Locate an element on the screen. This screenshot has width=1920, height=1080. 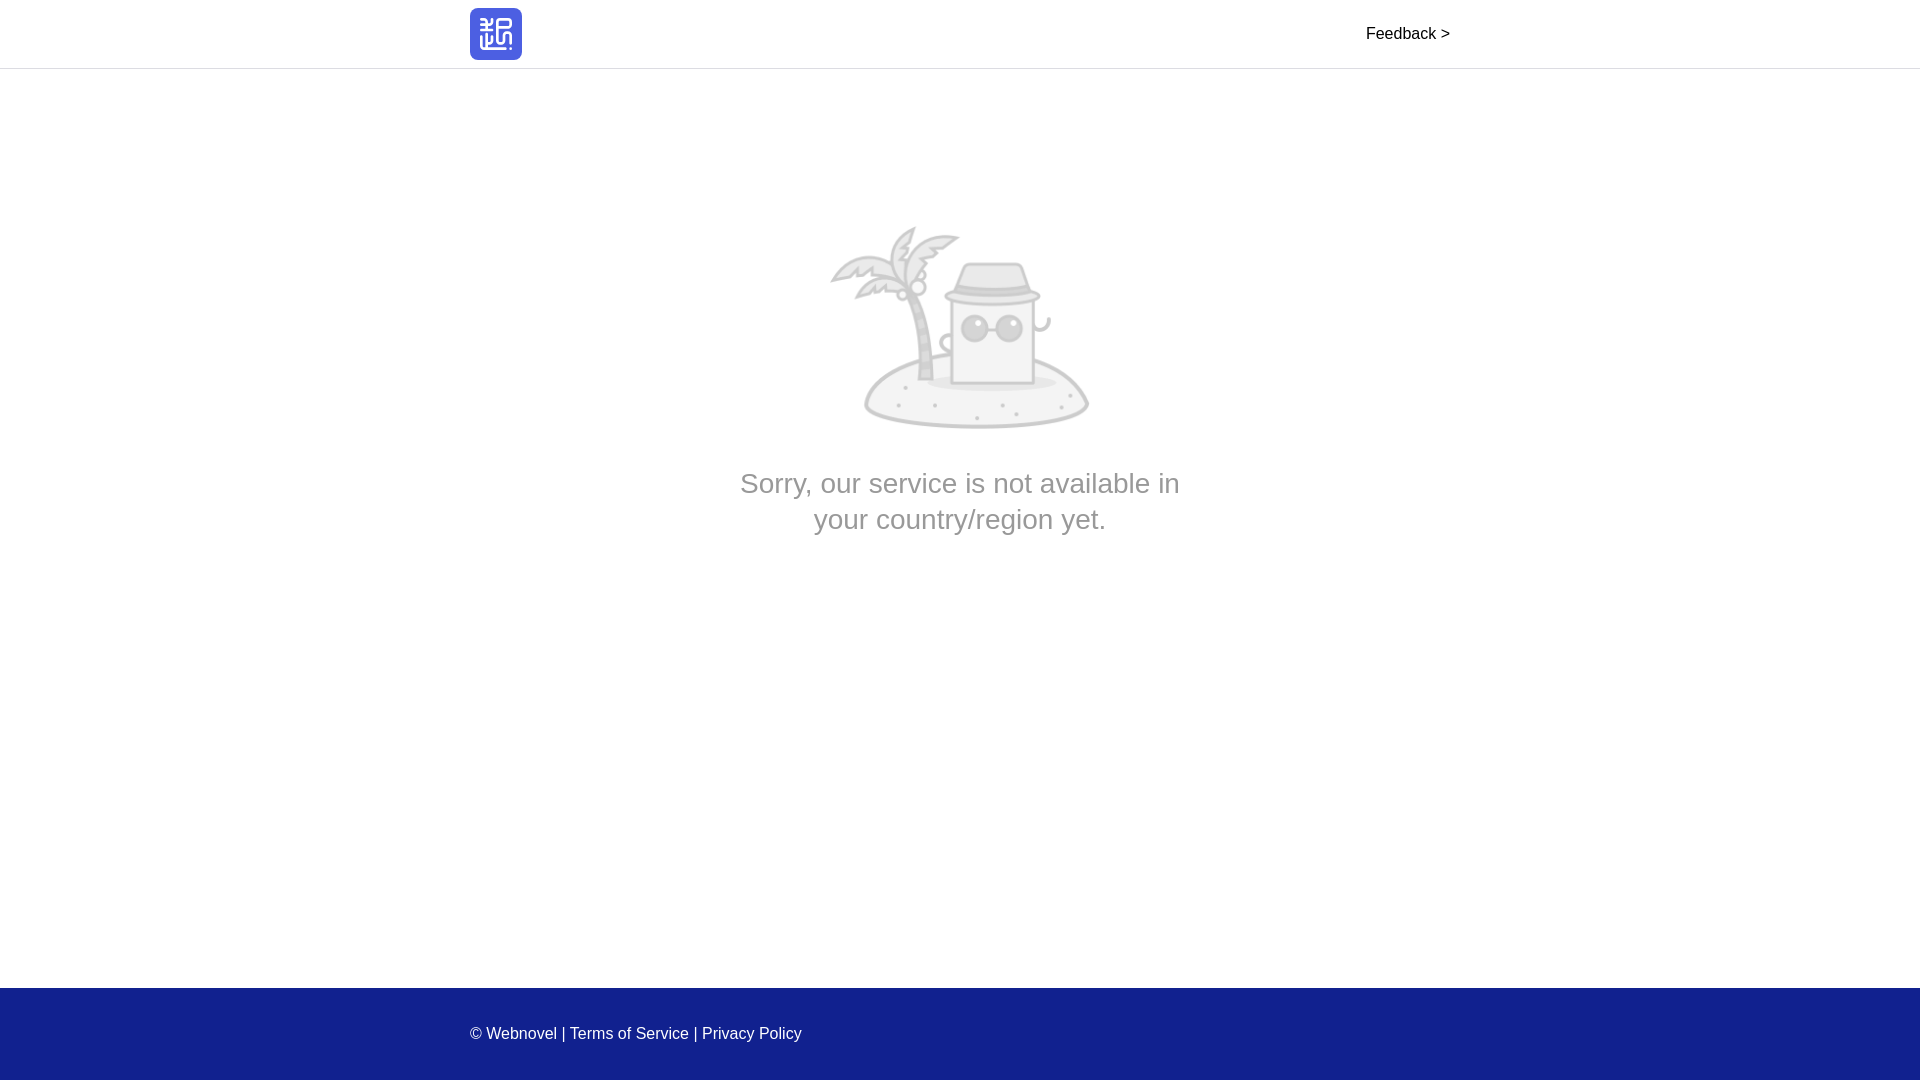
Terms of Service is located at coordinates (630, 1033).